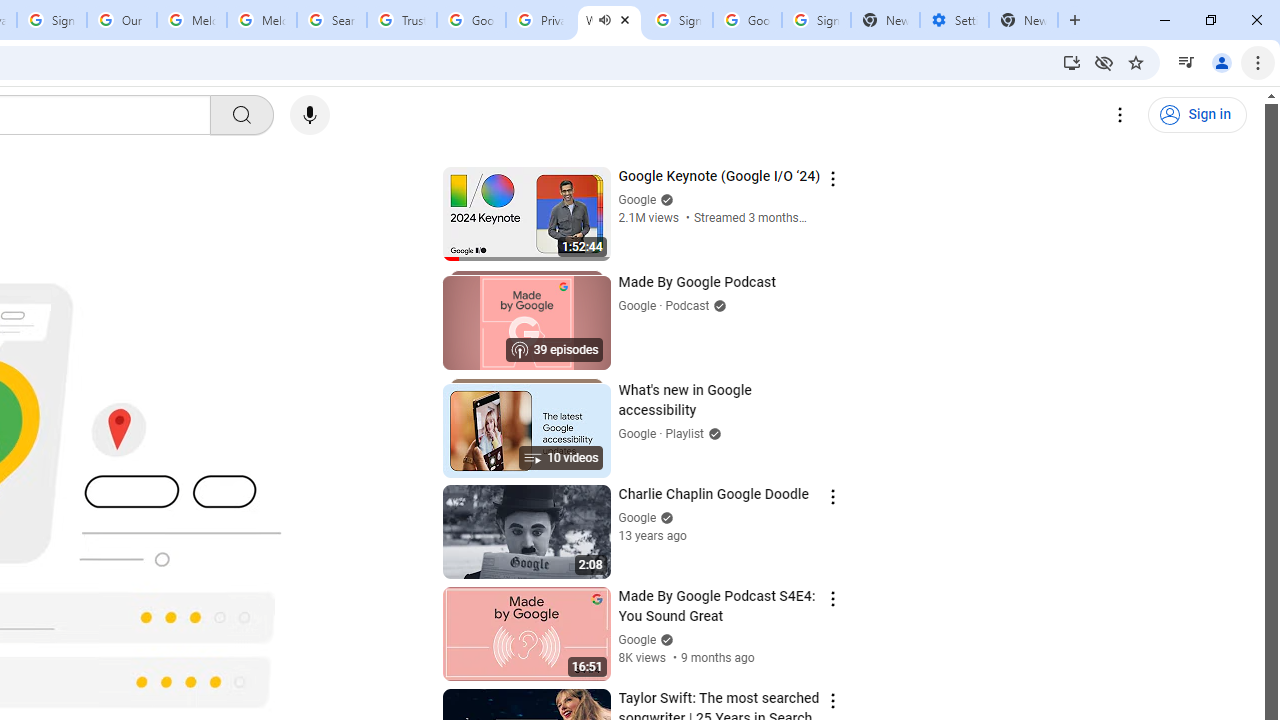  Describe the element at coordinates (748, 20) in the screenshot. I see `Google Cybersecurity Innovations - Google Safety Center` at that location.